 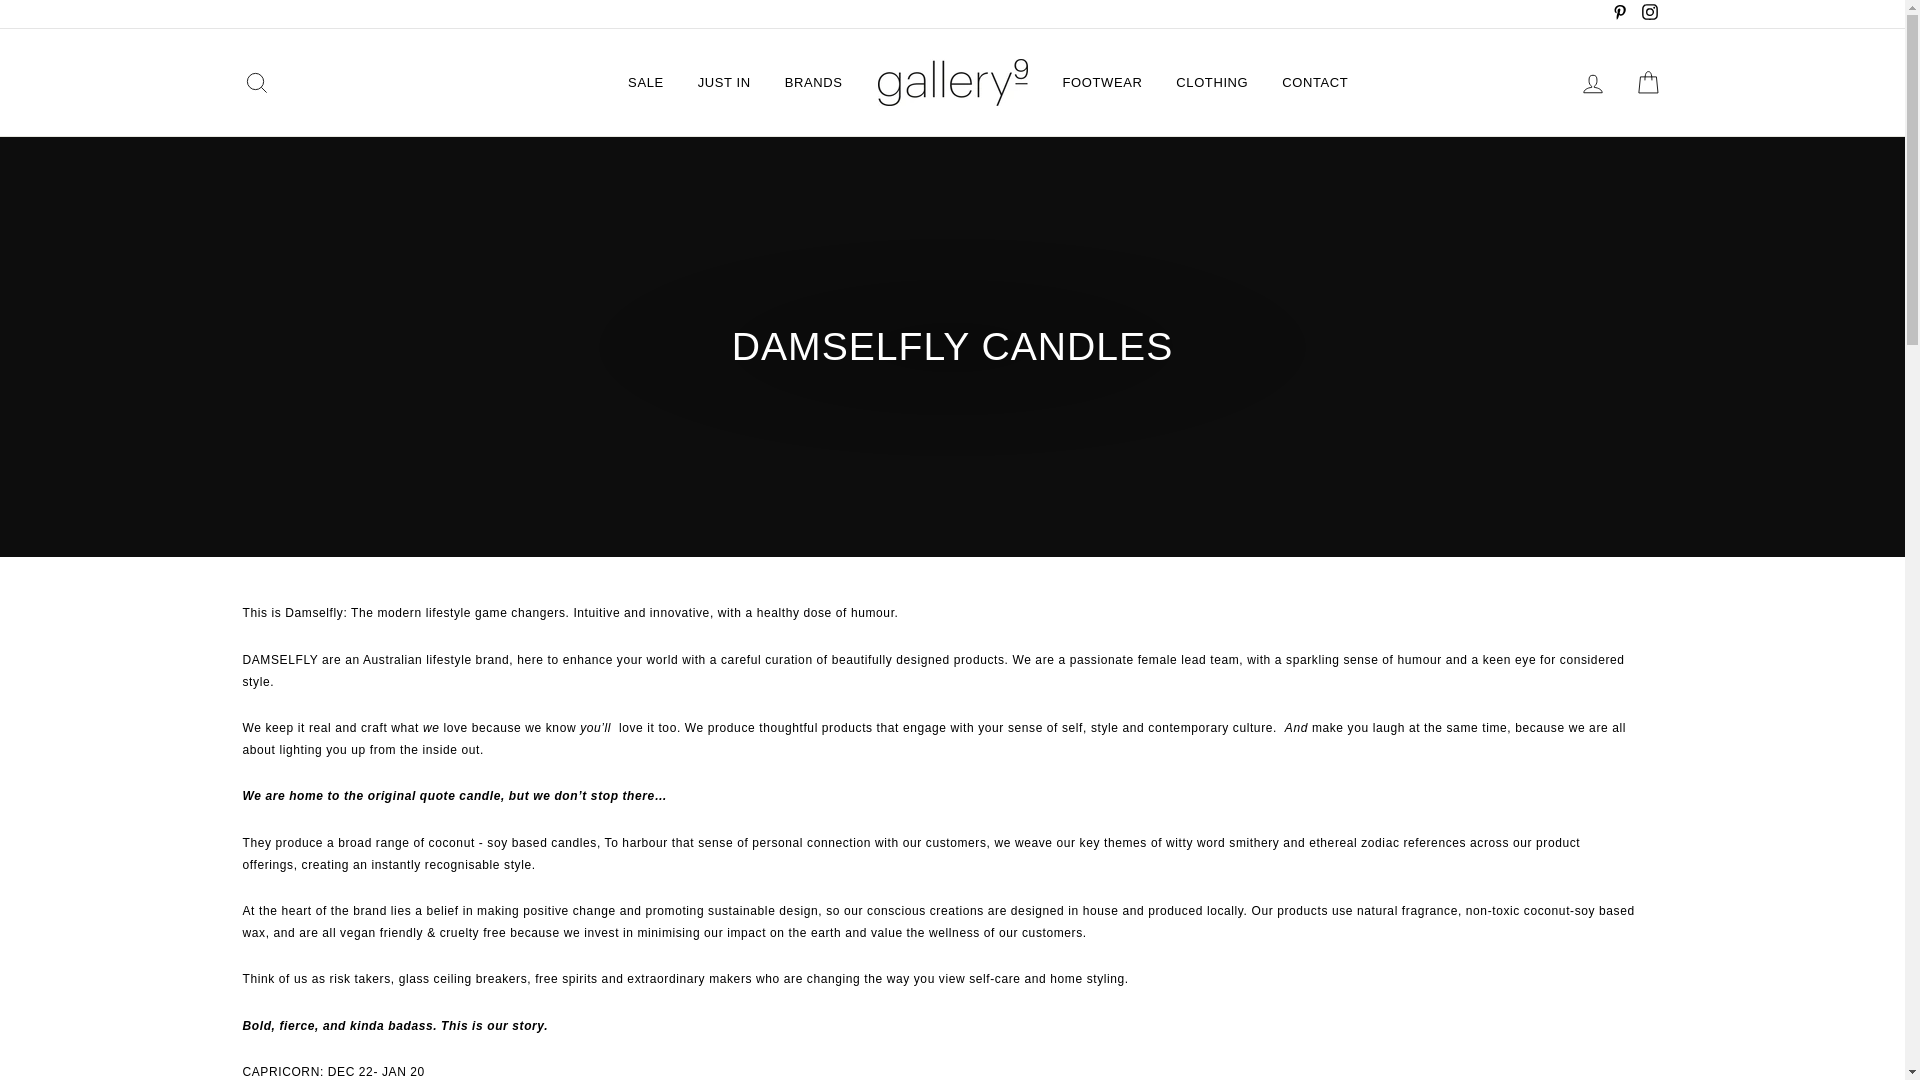 I want to click on CLOTHING, so click(x=1212, y=82).